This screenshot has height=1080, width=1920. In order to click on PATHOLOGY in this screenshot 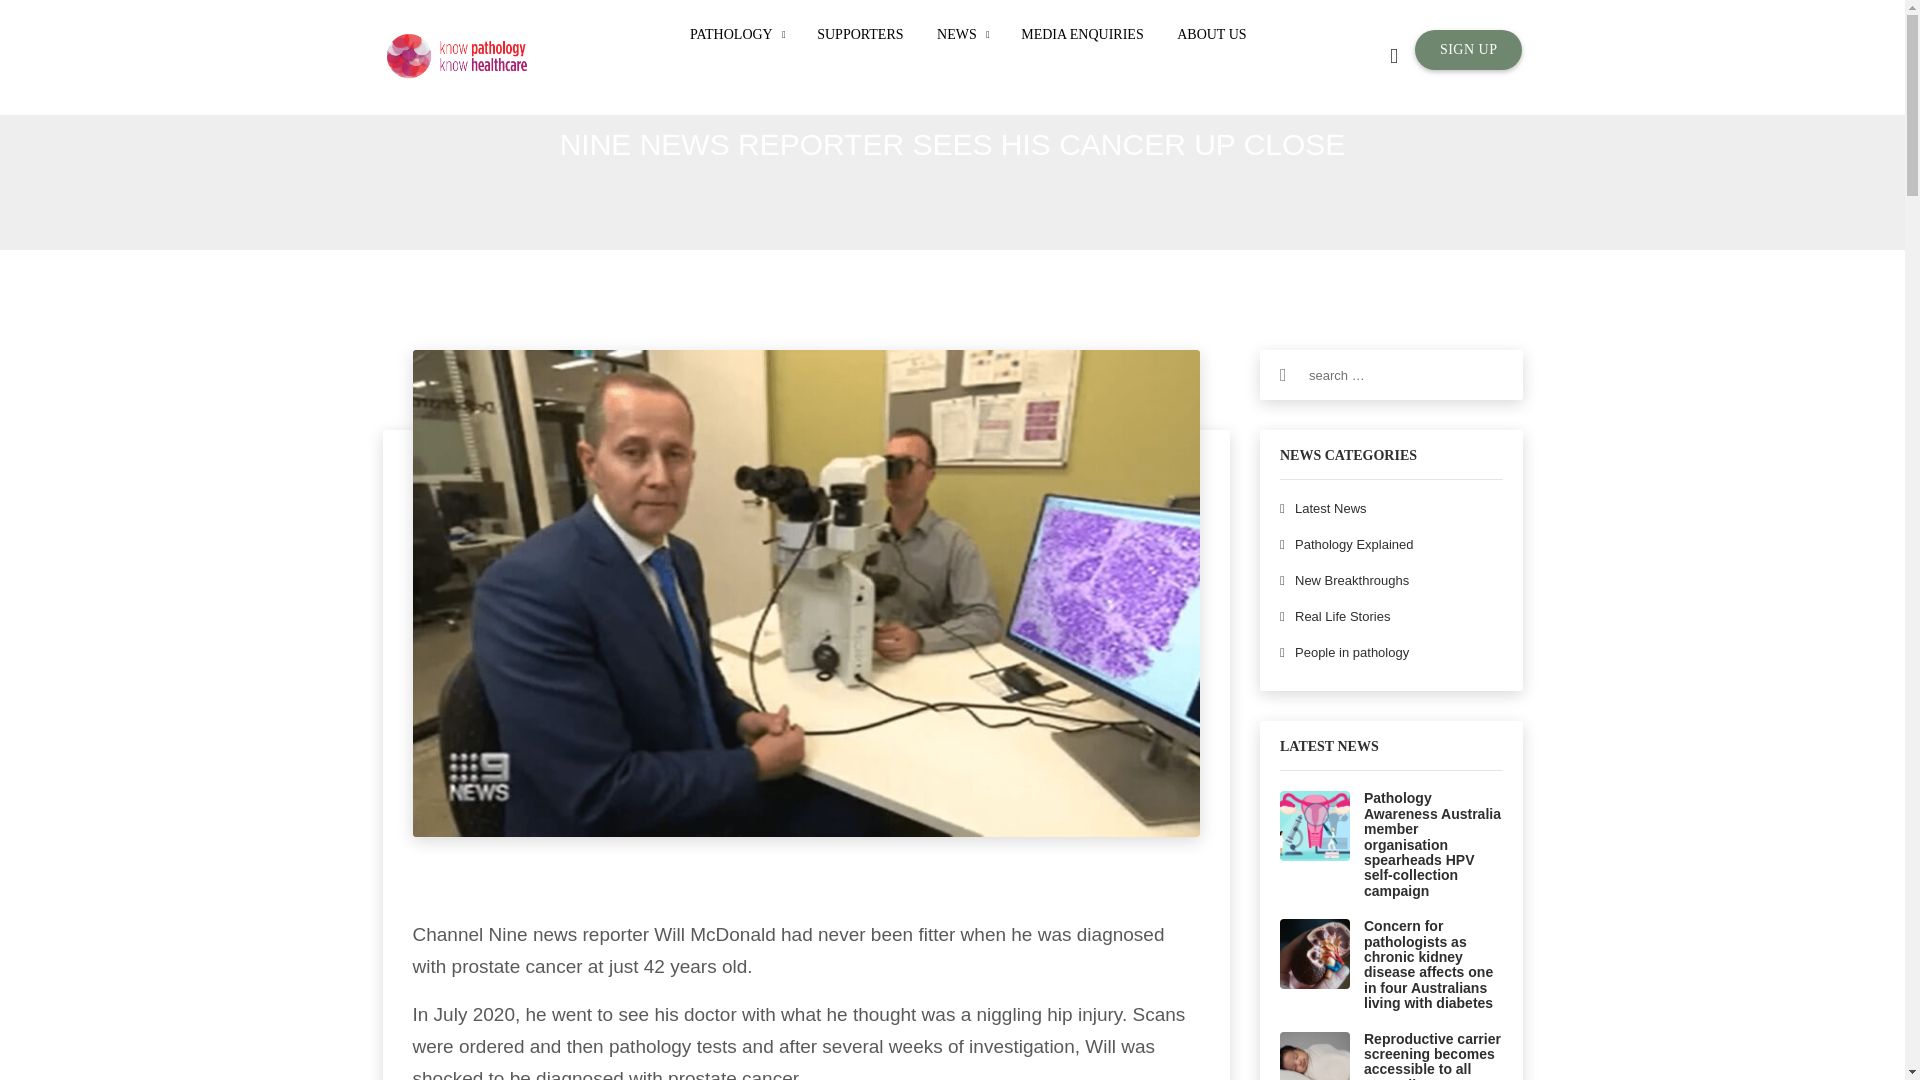, I will do `click(736, 35)`.